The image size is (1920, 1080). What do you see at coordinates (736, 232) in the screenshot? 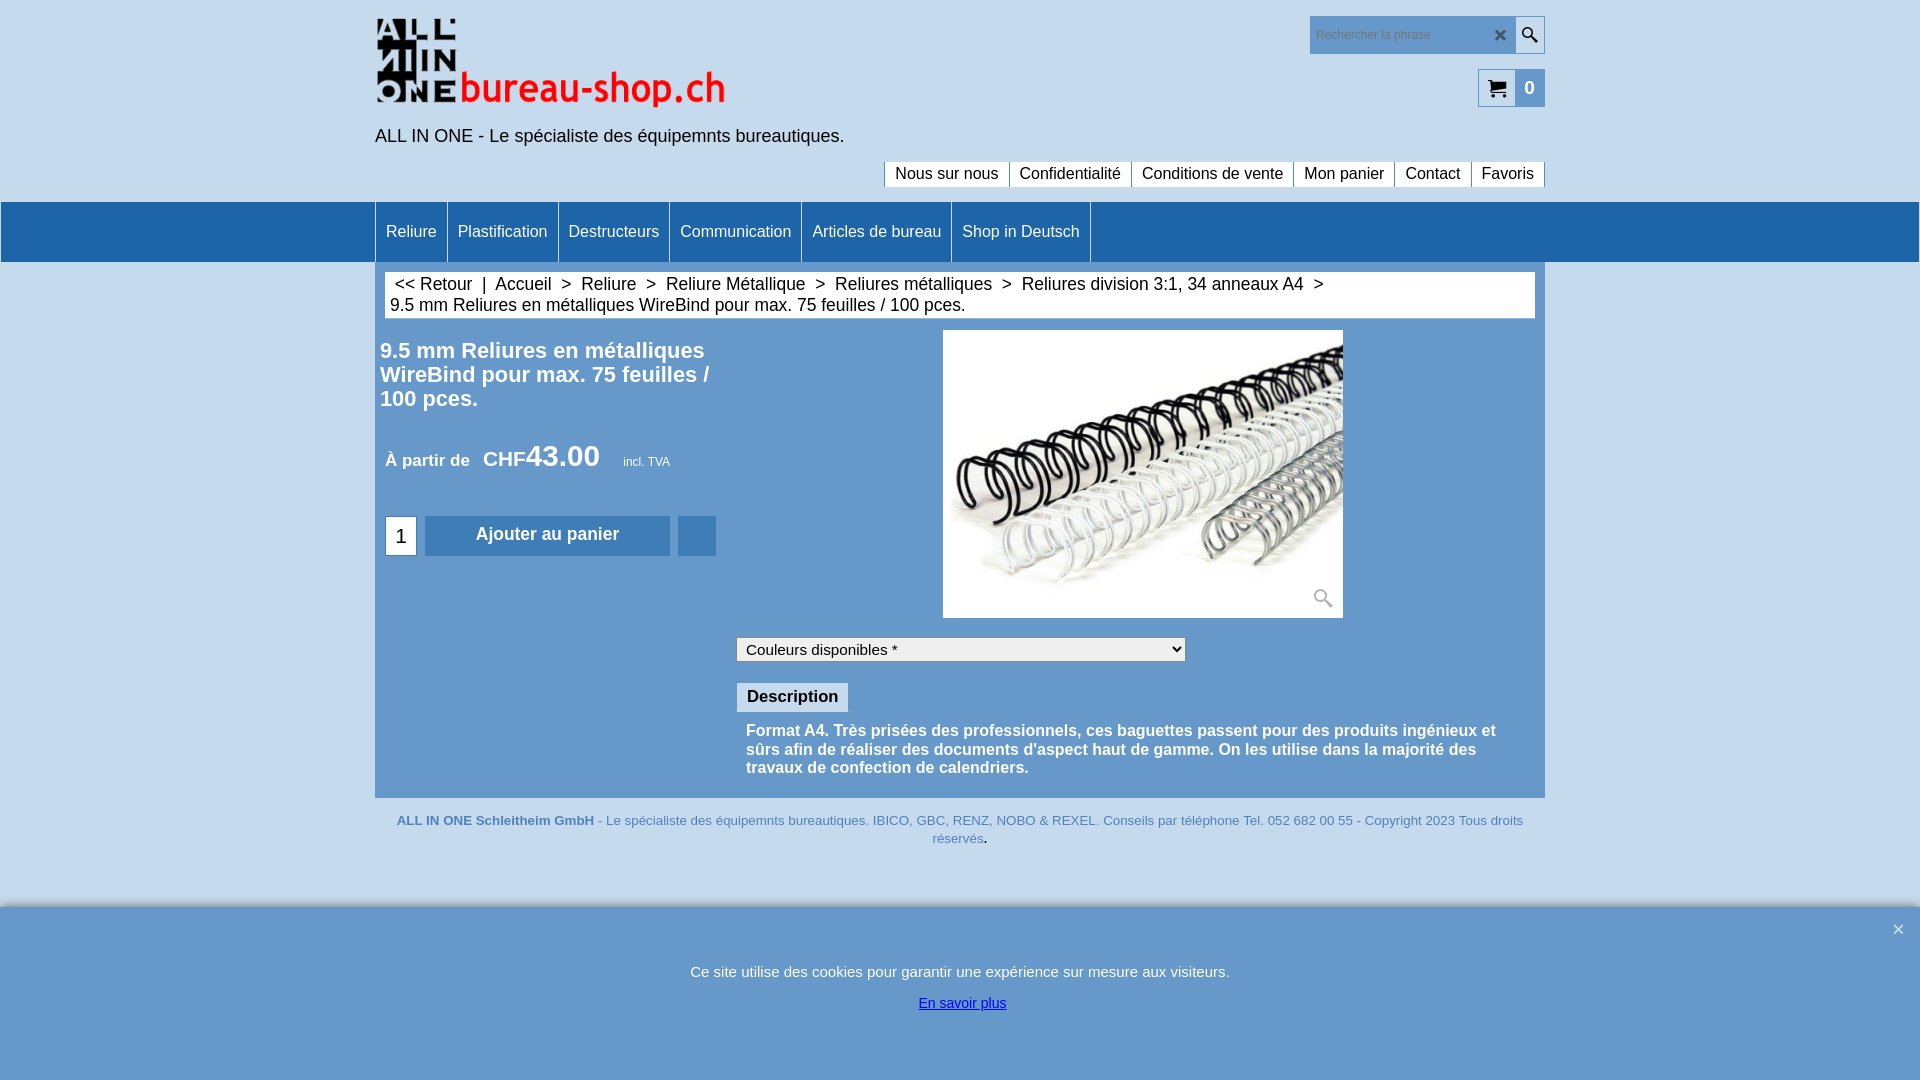
I see `Communication` at bounding box center [736, 232].